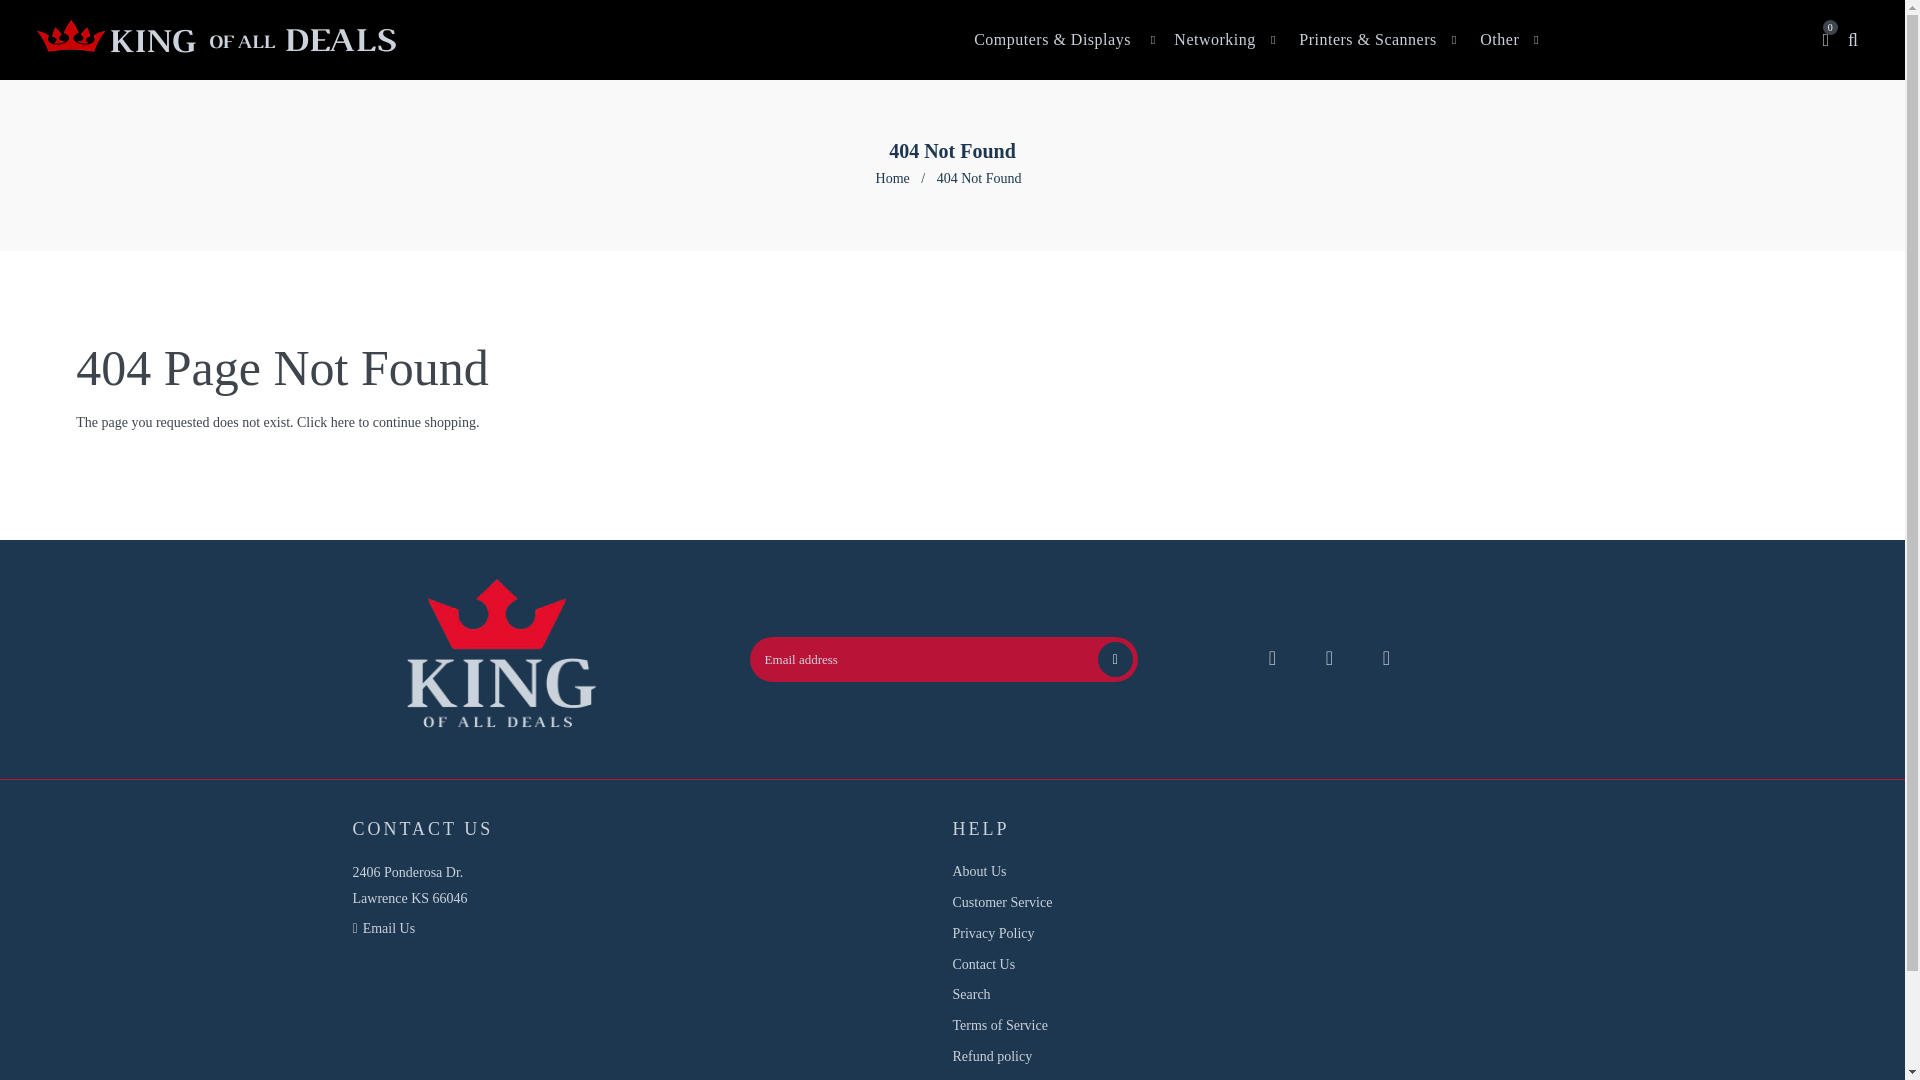 The width and height of the screenshot is (1920, 1080). I want to click on Other, so click(1499, 38).